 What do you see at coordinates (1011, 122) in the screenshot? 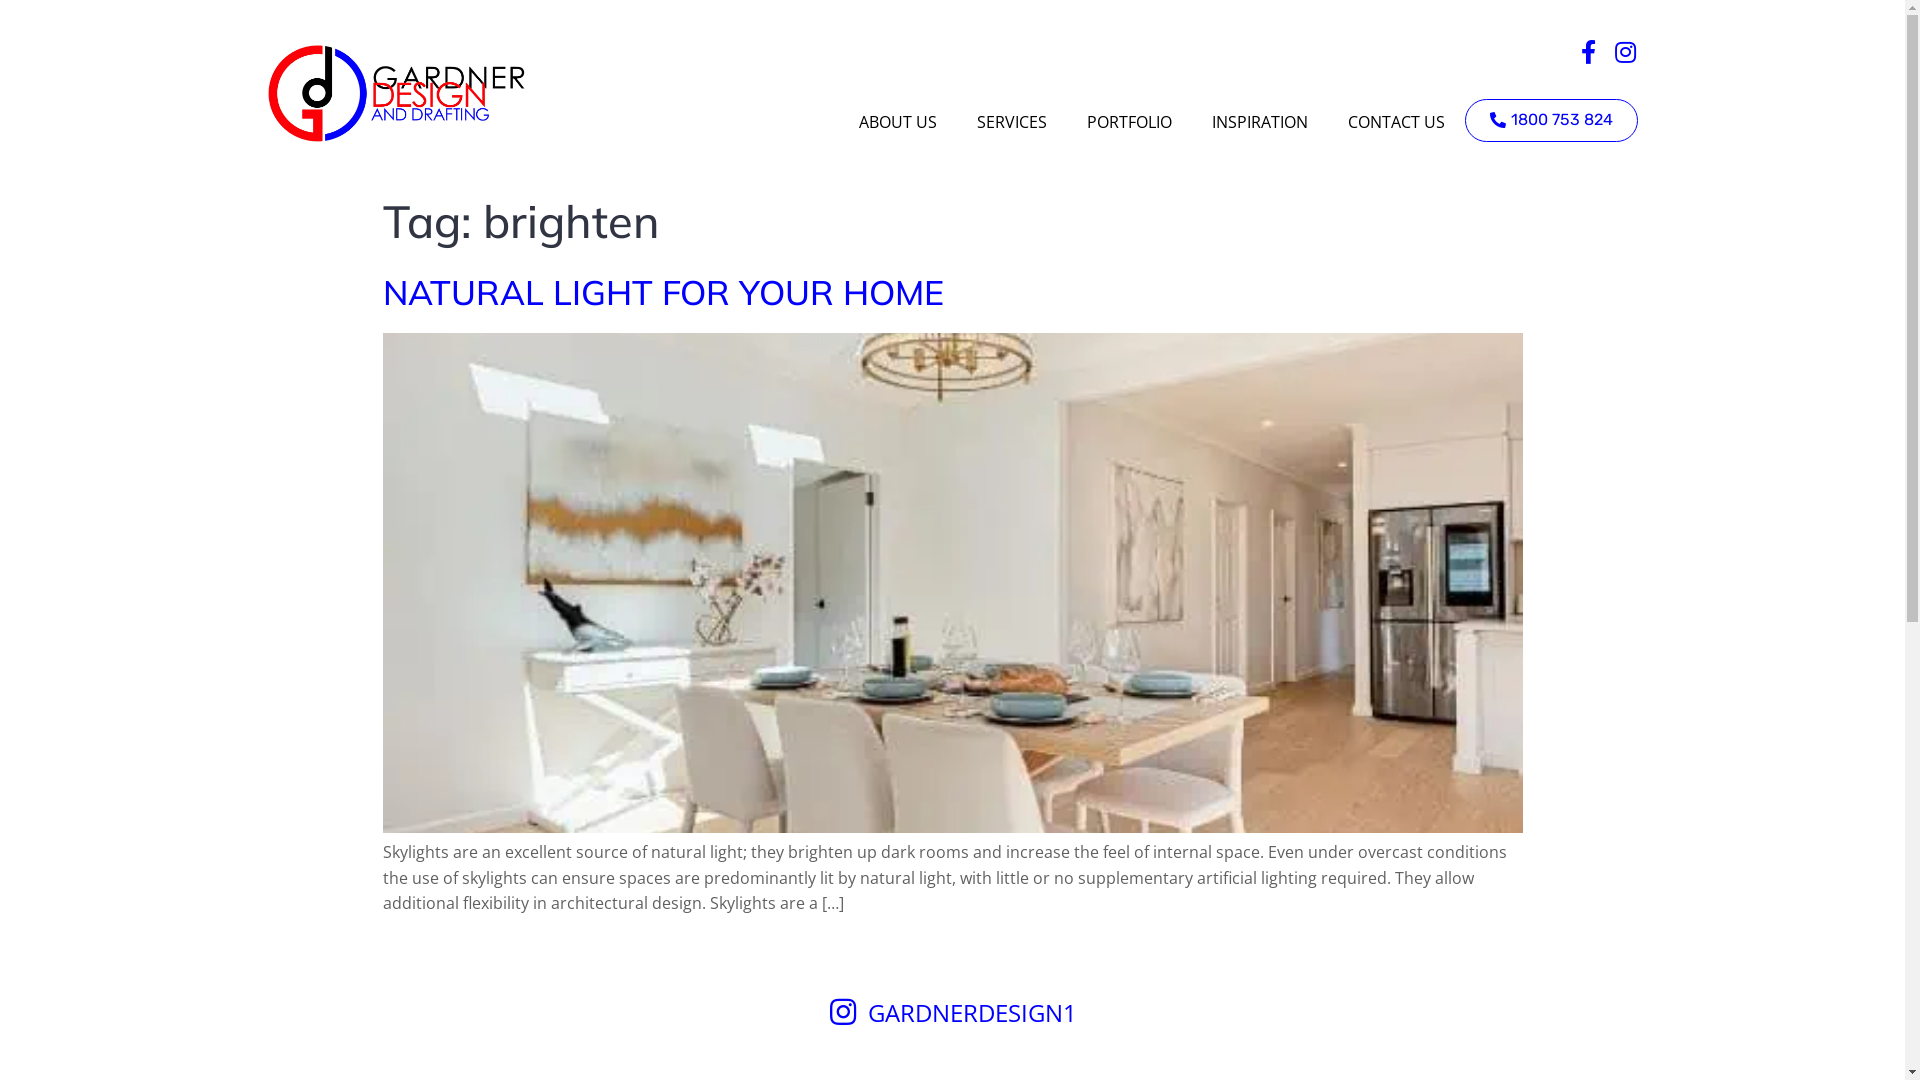
I see `SERVICES` at bounding box center [1011, 122].